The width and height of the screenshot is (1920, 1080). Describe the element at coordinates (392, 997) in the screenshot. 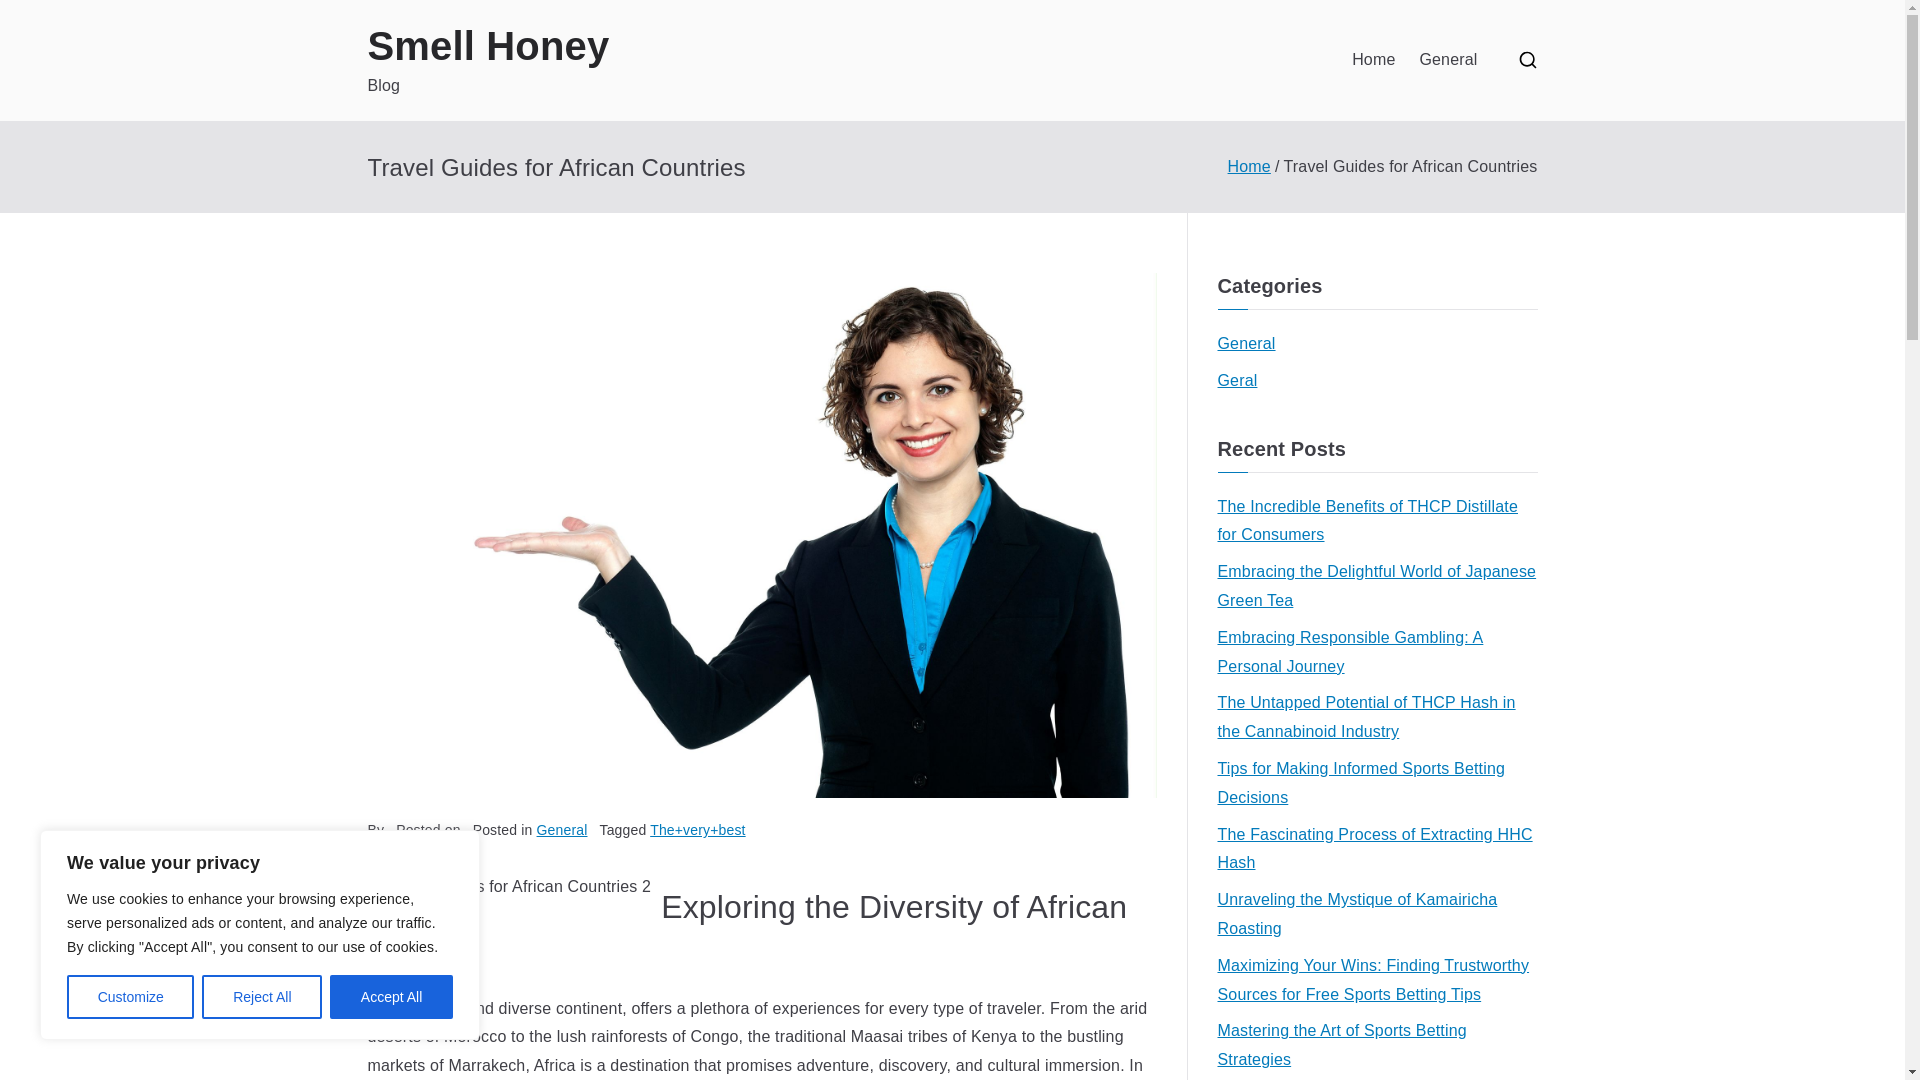

I see `Accept All` at that location.